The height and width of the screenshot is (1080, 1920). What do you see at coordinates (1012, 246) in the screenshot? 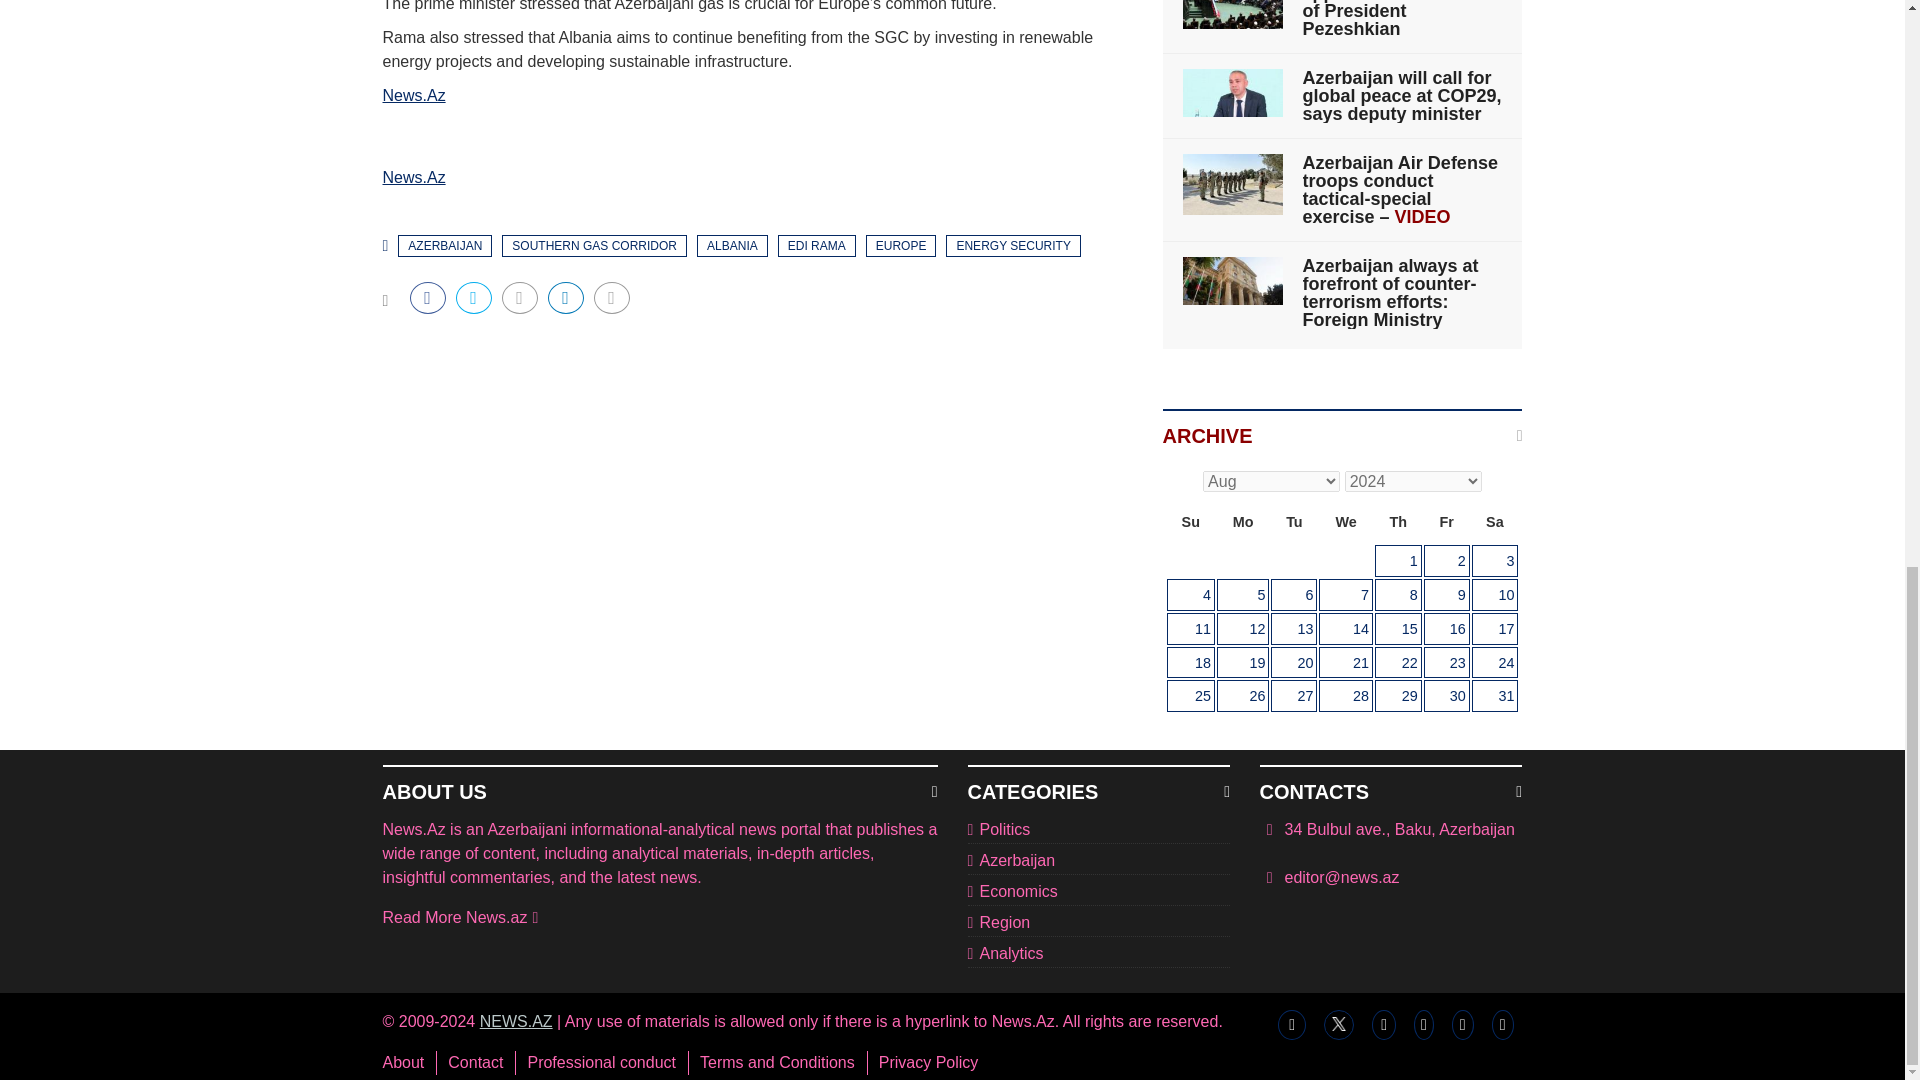
I see `ENERGY SECURITY` at bounding box center [1012, 246].